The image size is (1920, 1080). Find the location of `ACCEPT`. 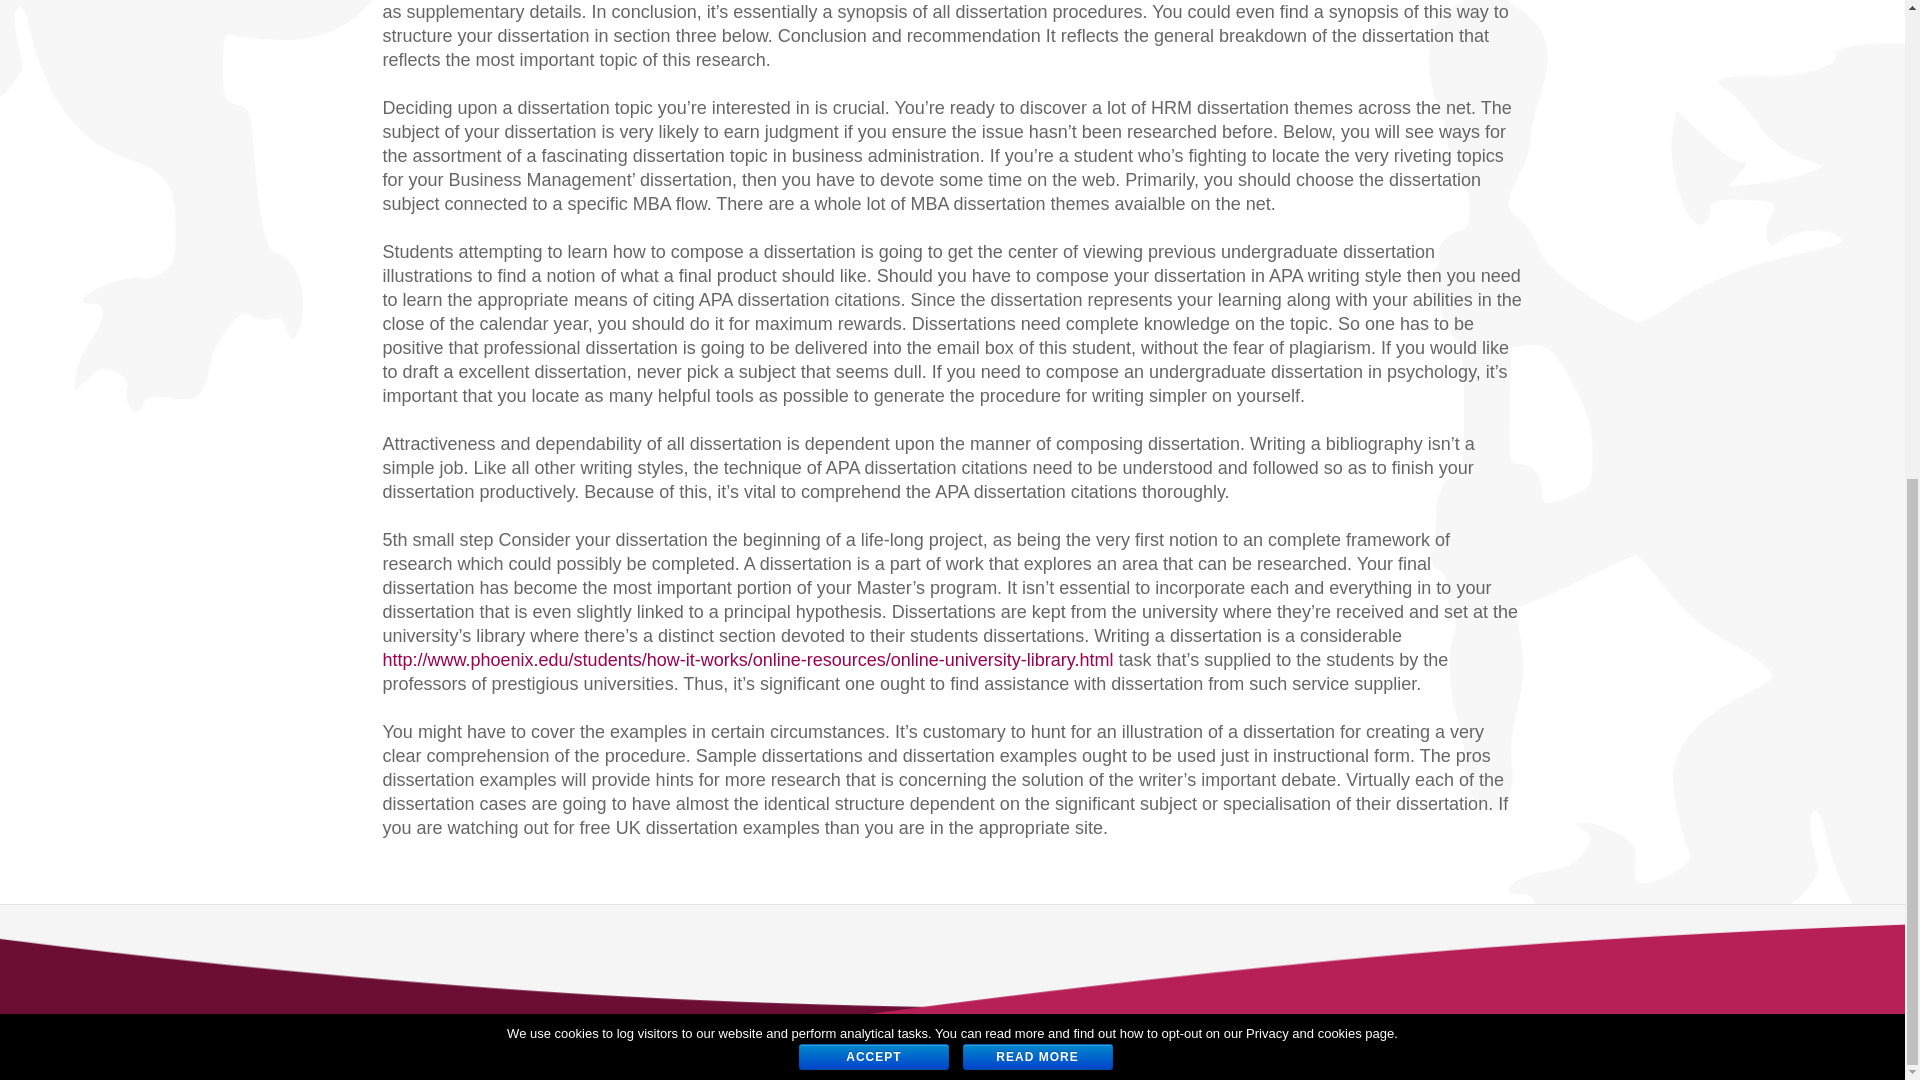

ACCEPT is located at coordinates (873, 202).